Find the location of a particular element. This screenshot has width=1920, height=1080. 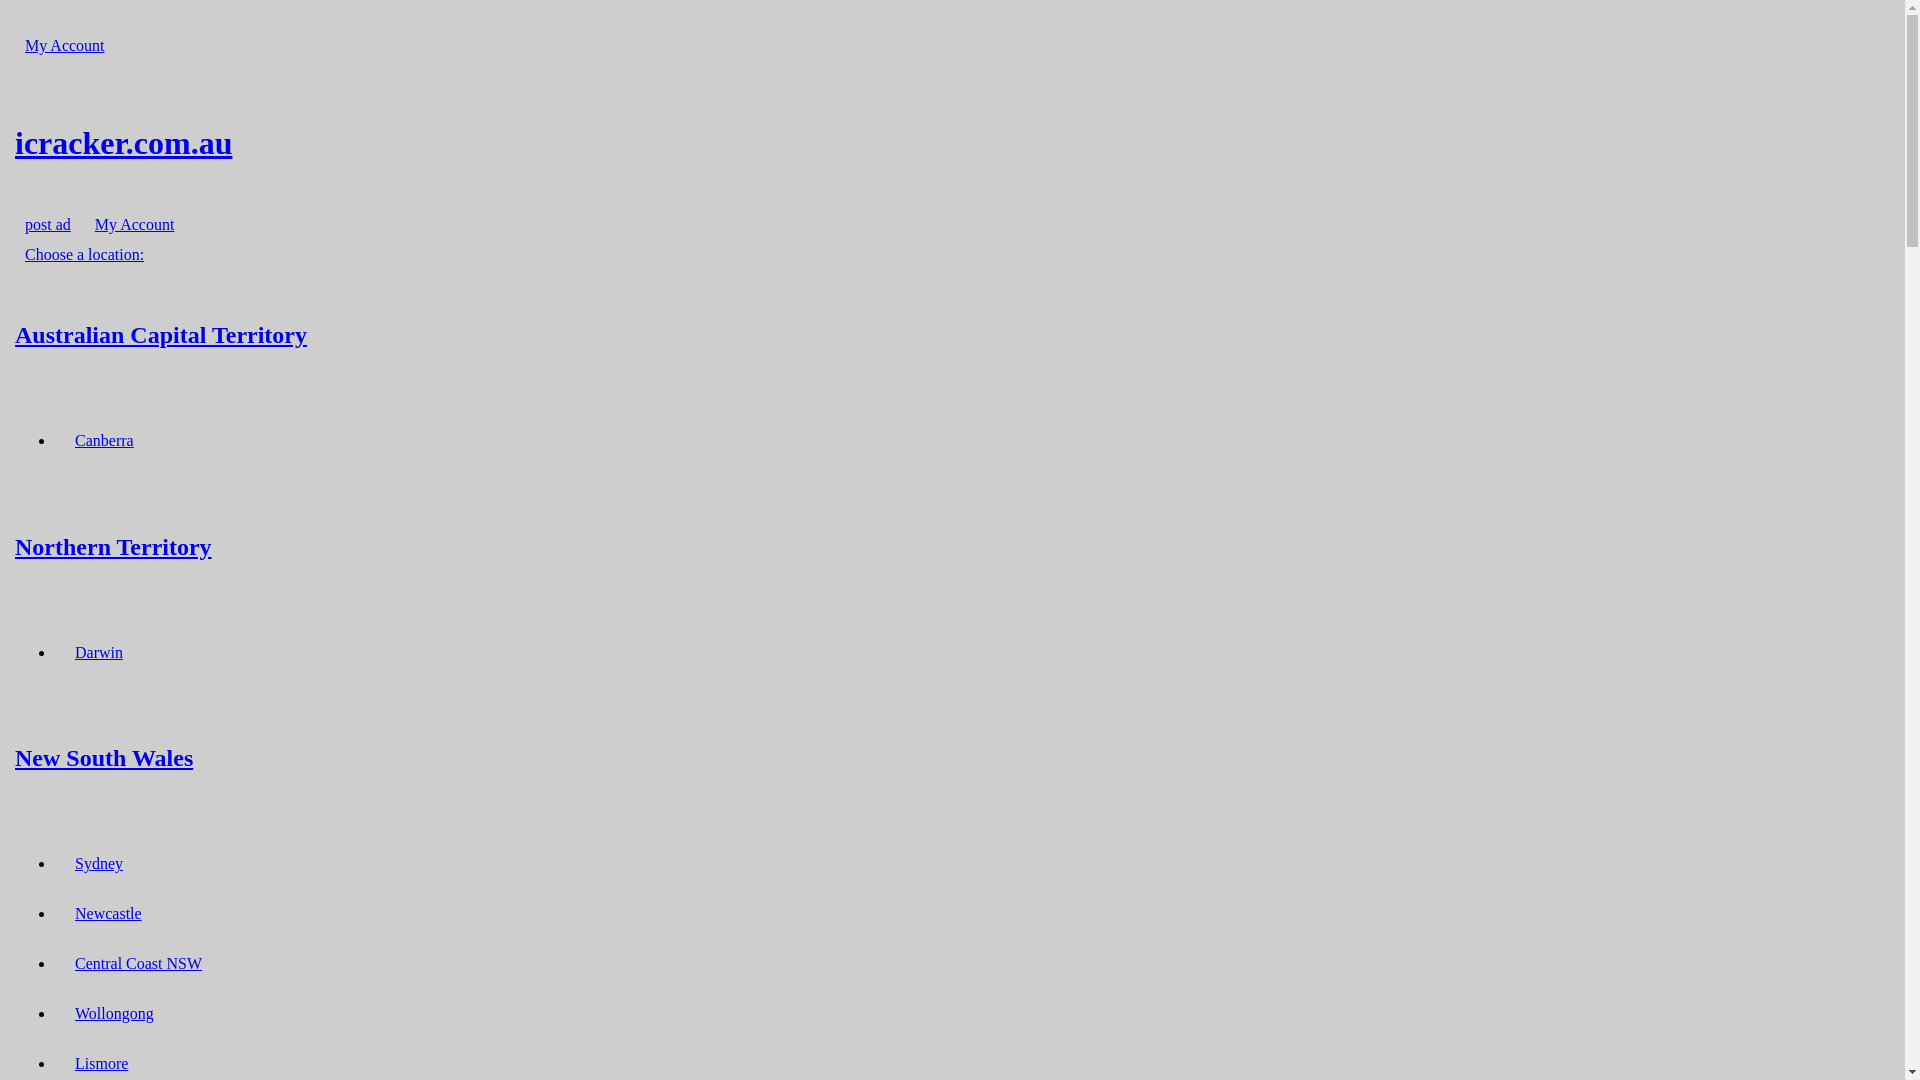

Newcastle is located at coordinates (108, 914).